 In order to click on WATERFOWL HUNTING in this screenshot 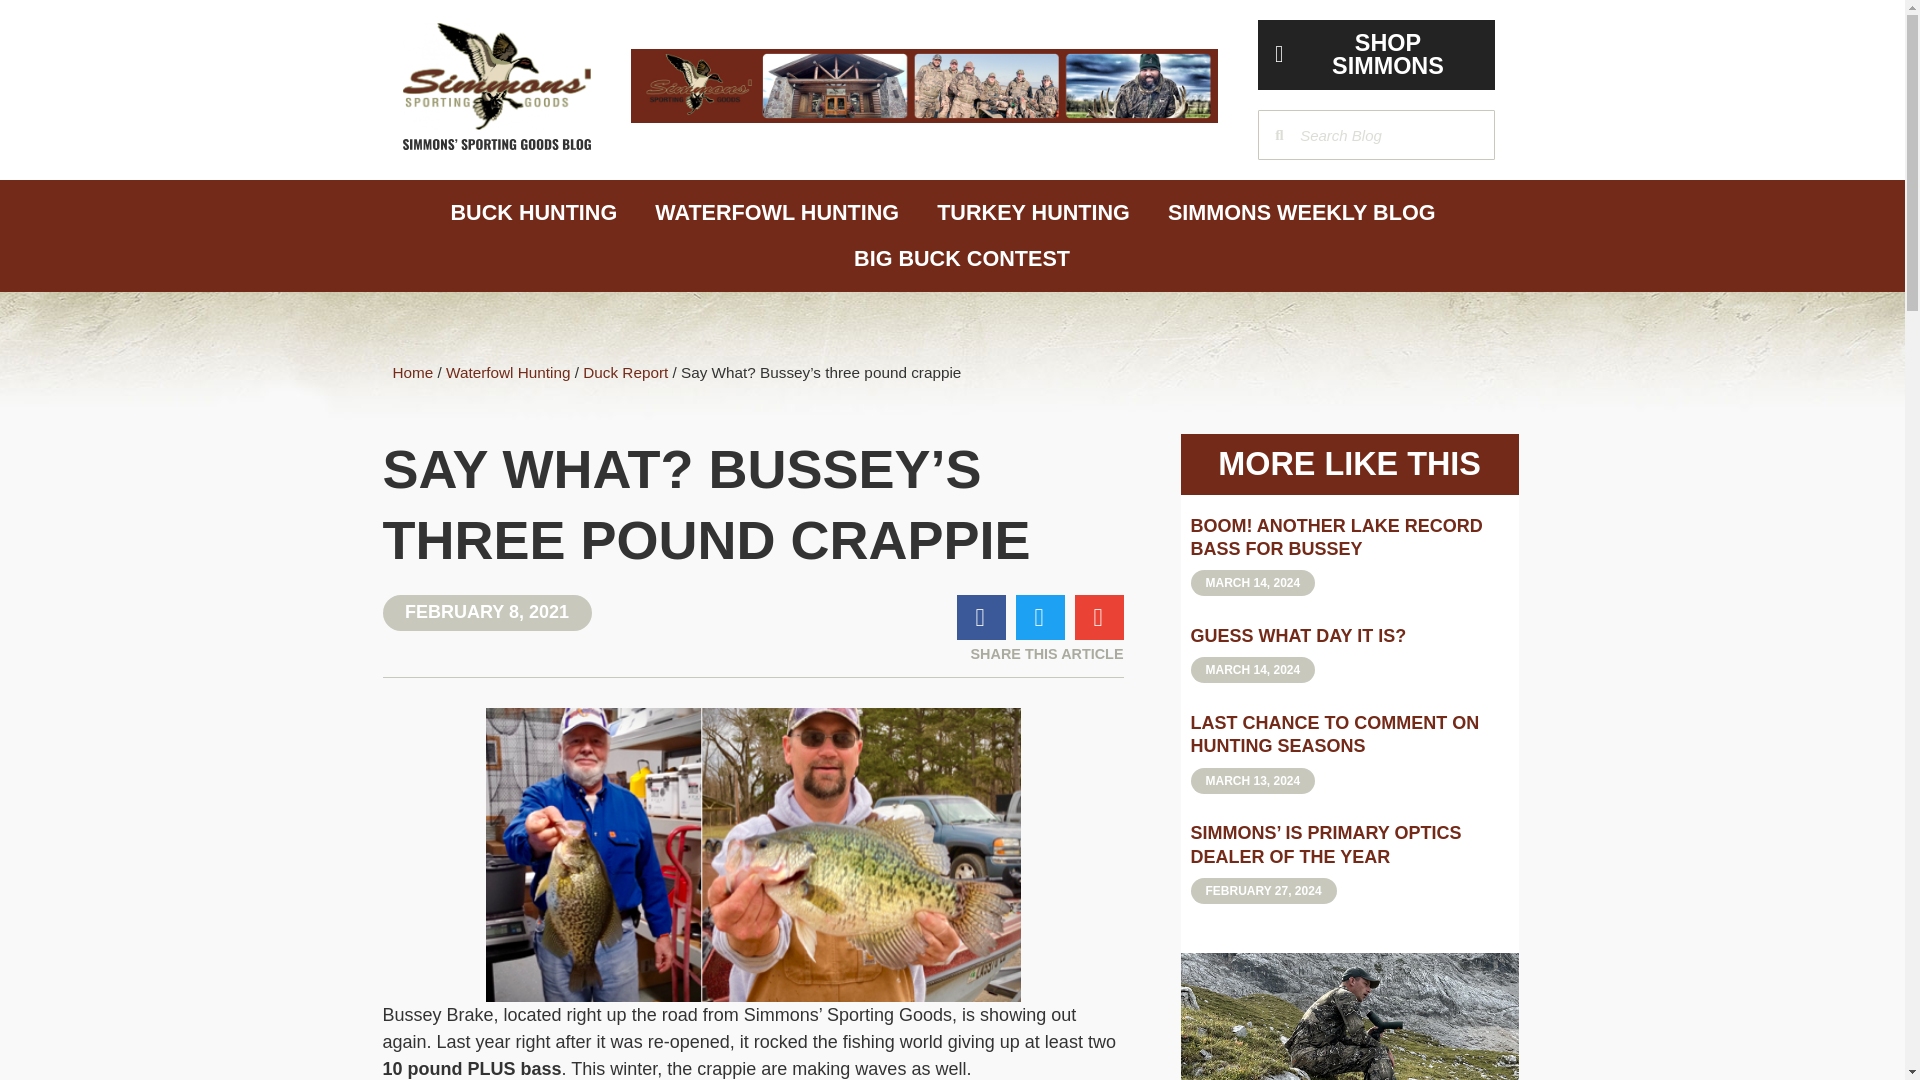, I will do `click(776, 213)`.